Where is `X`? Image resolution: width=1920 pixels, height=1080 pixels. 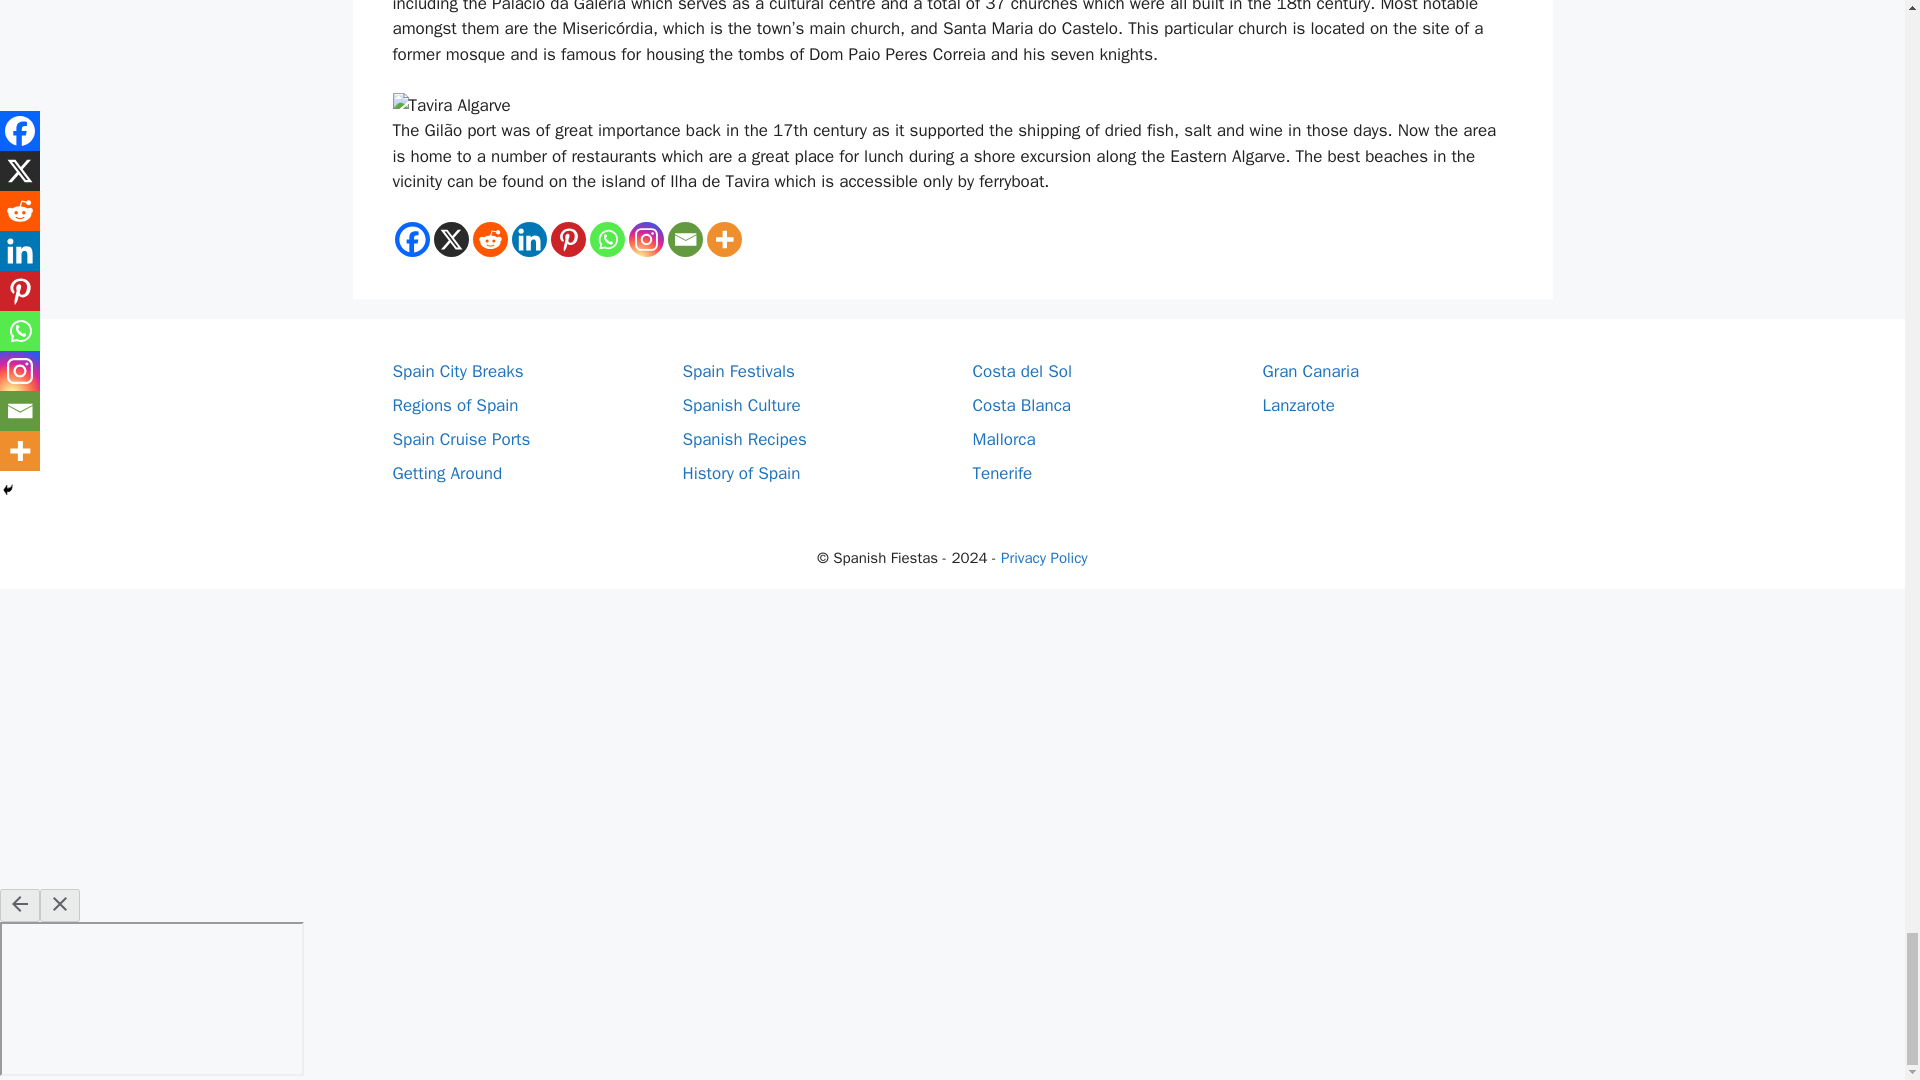
X is located at coordinates (450, 240).